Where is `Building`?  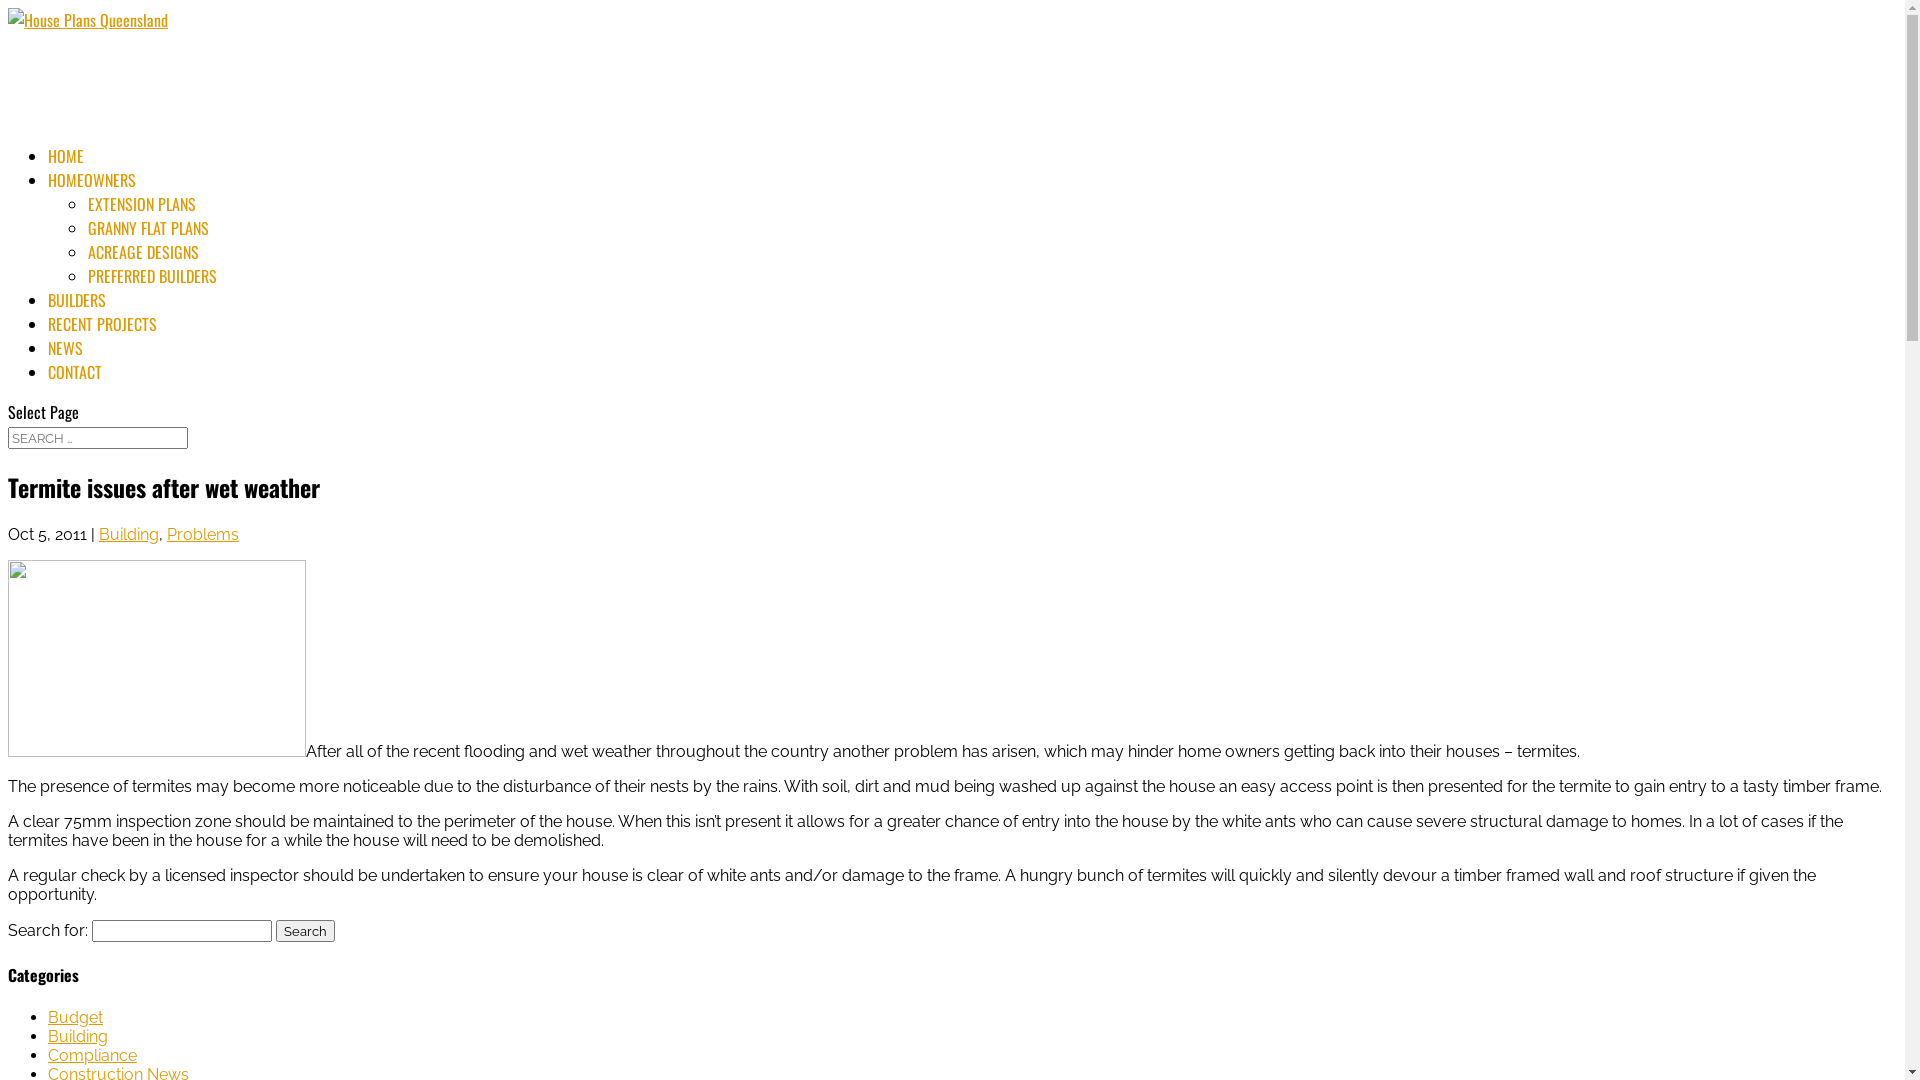
Building is located at coordinates (129, 534).